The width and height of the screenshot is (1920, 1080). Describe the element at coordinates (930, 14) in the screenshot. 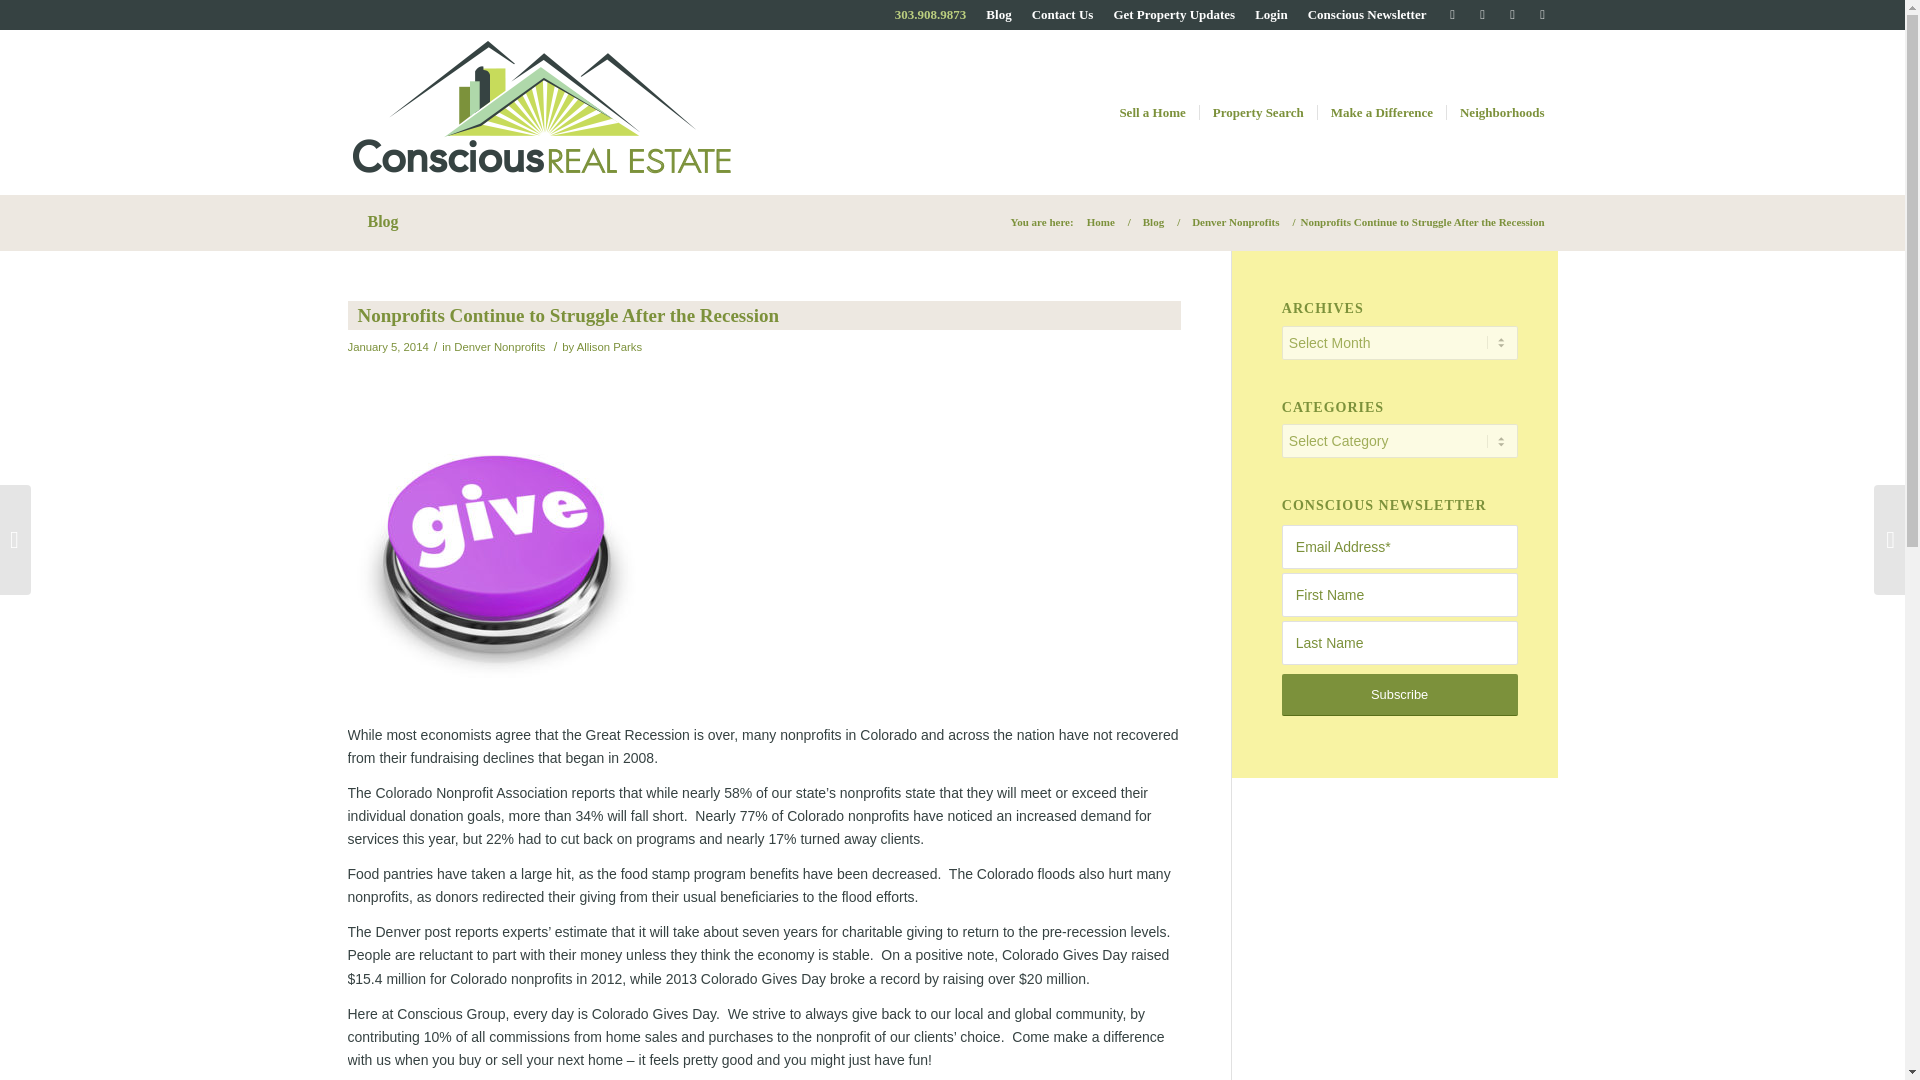

I see `303.908.9873` at that location.